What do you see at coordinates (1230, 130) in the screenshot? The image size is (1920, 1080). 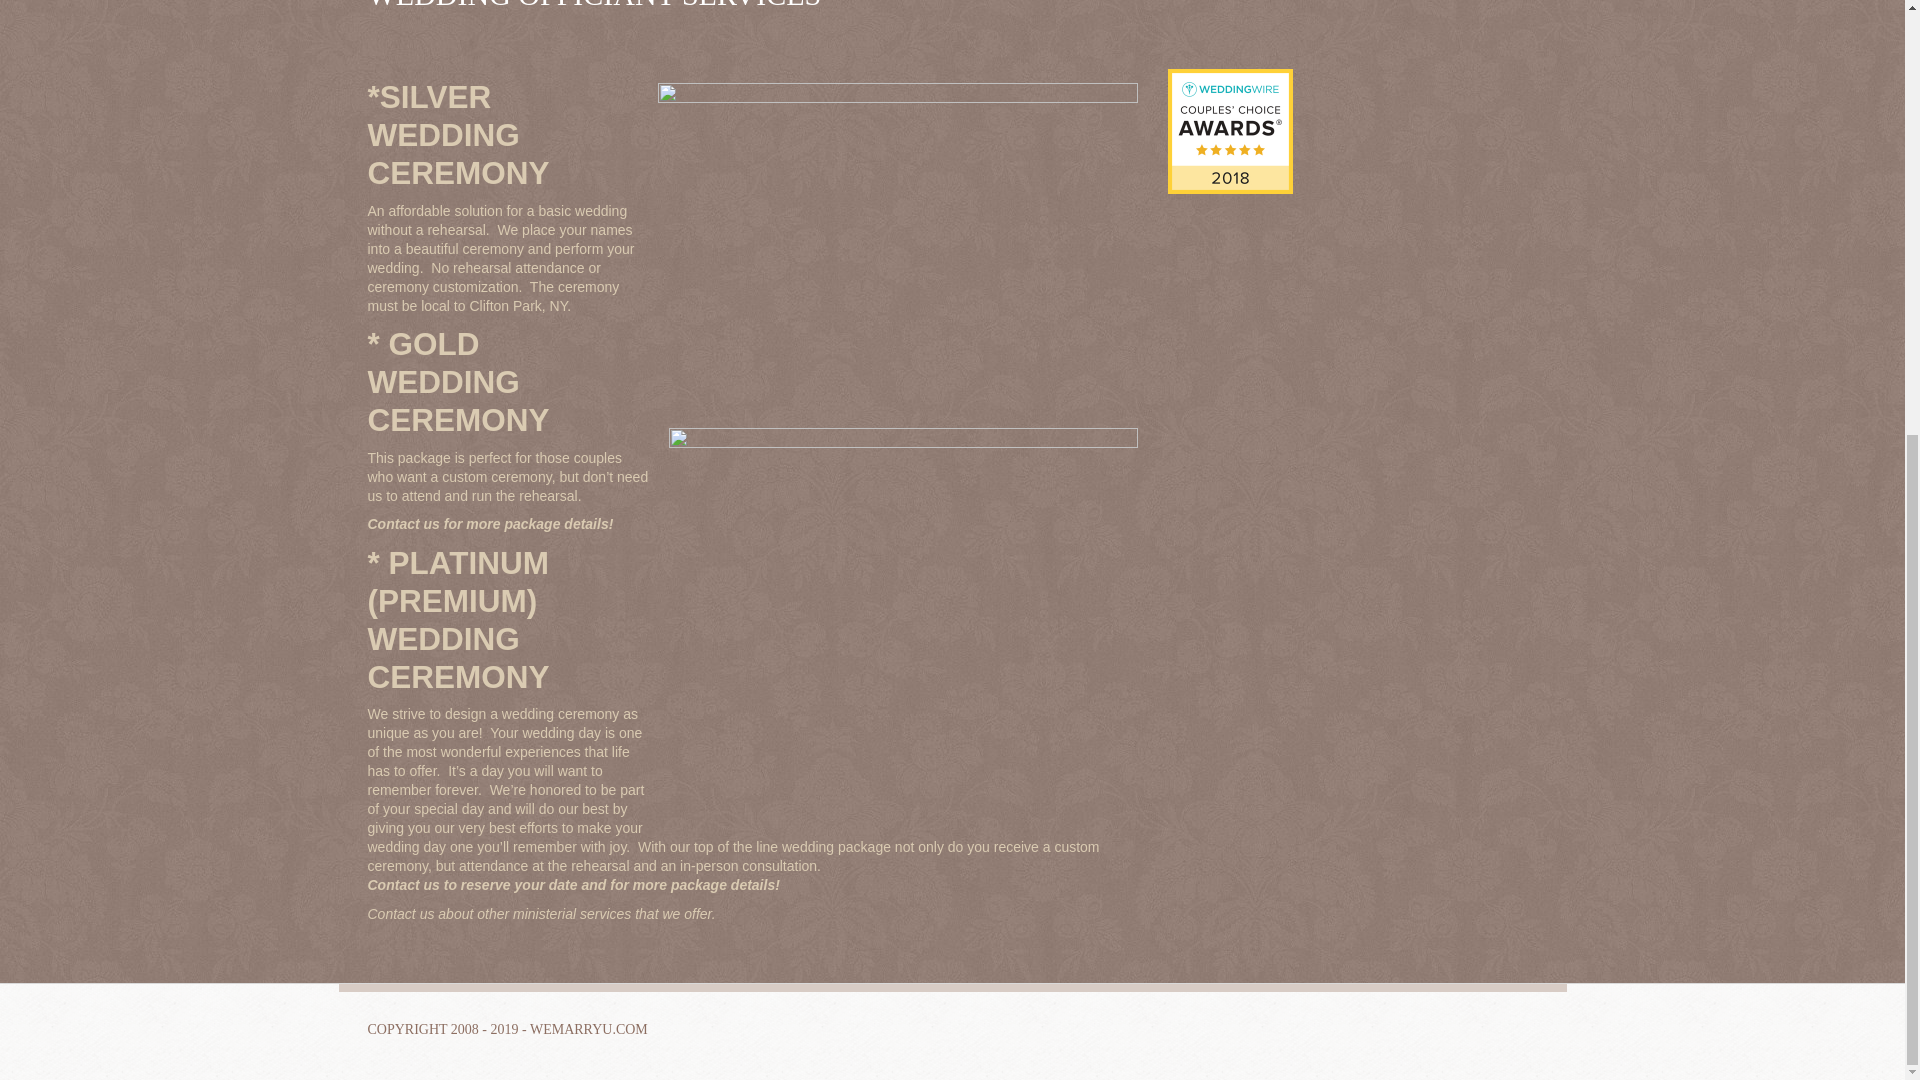 I see `WeMarryU, WeddingWire Couples' Choice Award Winner 2018` at bounding box center [1230, 130].